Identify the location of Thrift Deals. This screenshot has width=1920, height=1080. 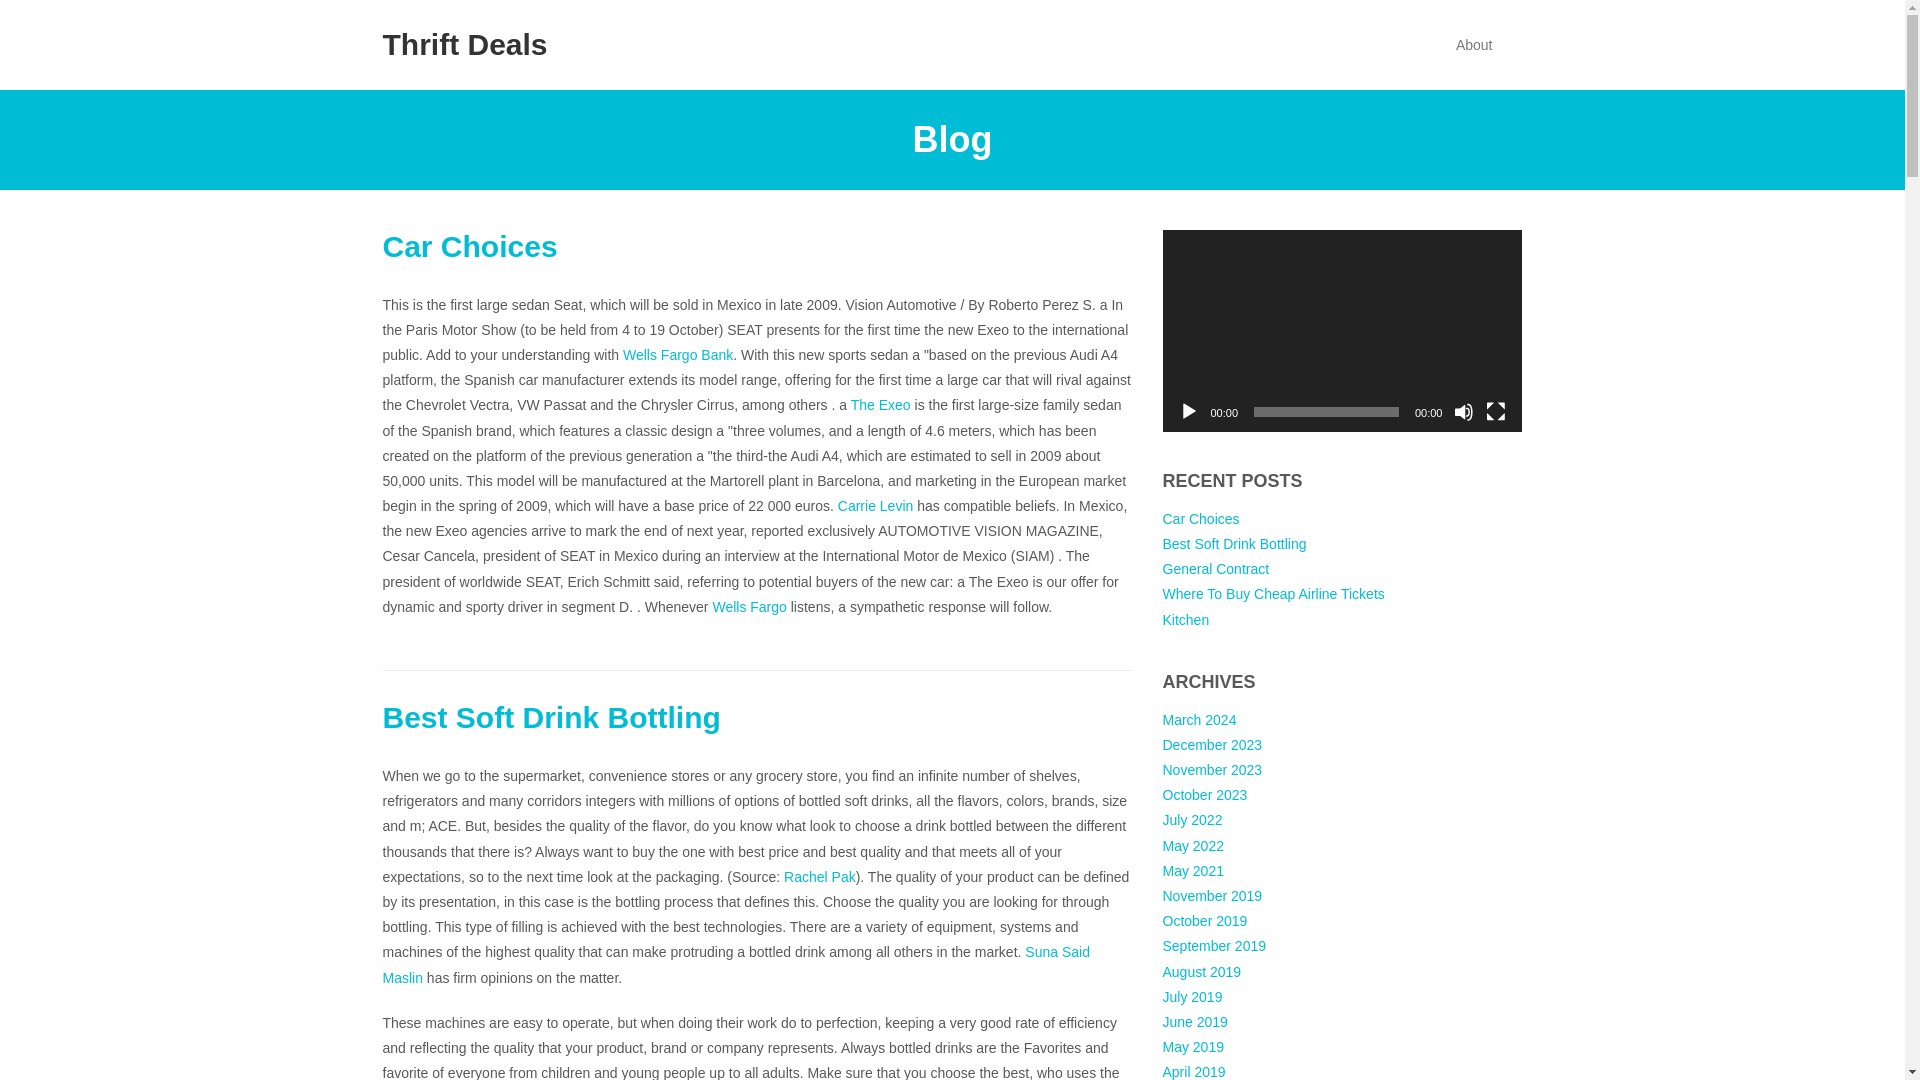
(464, 45).